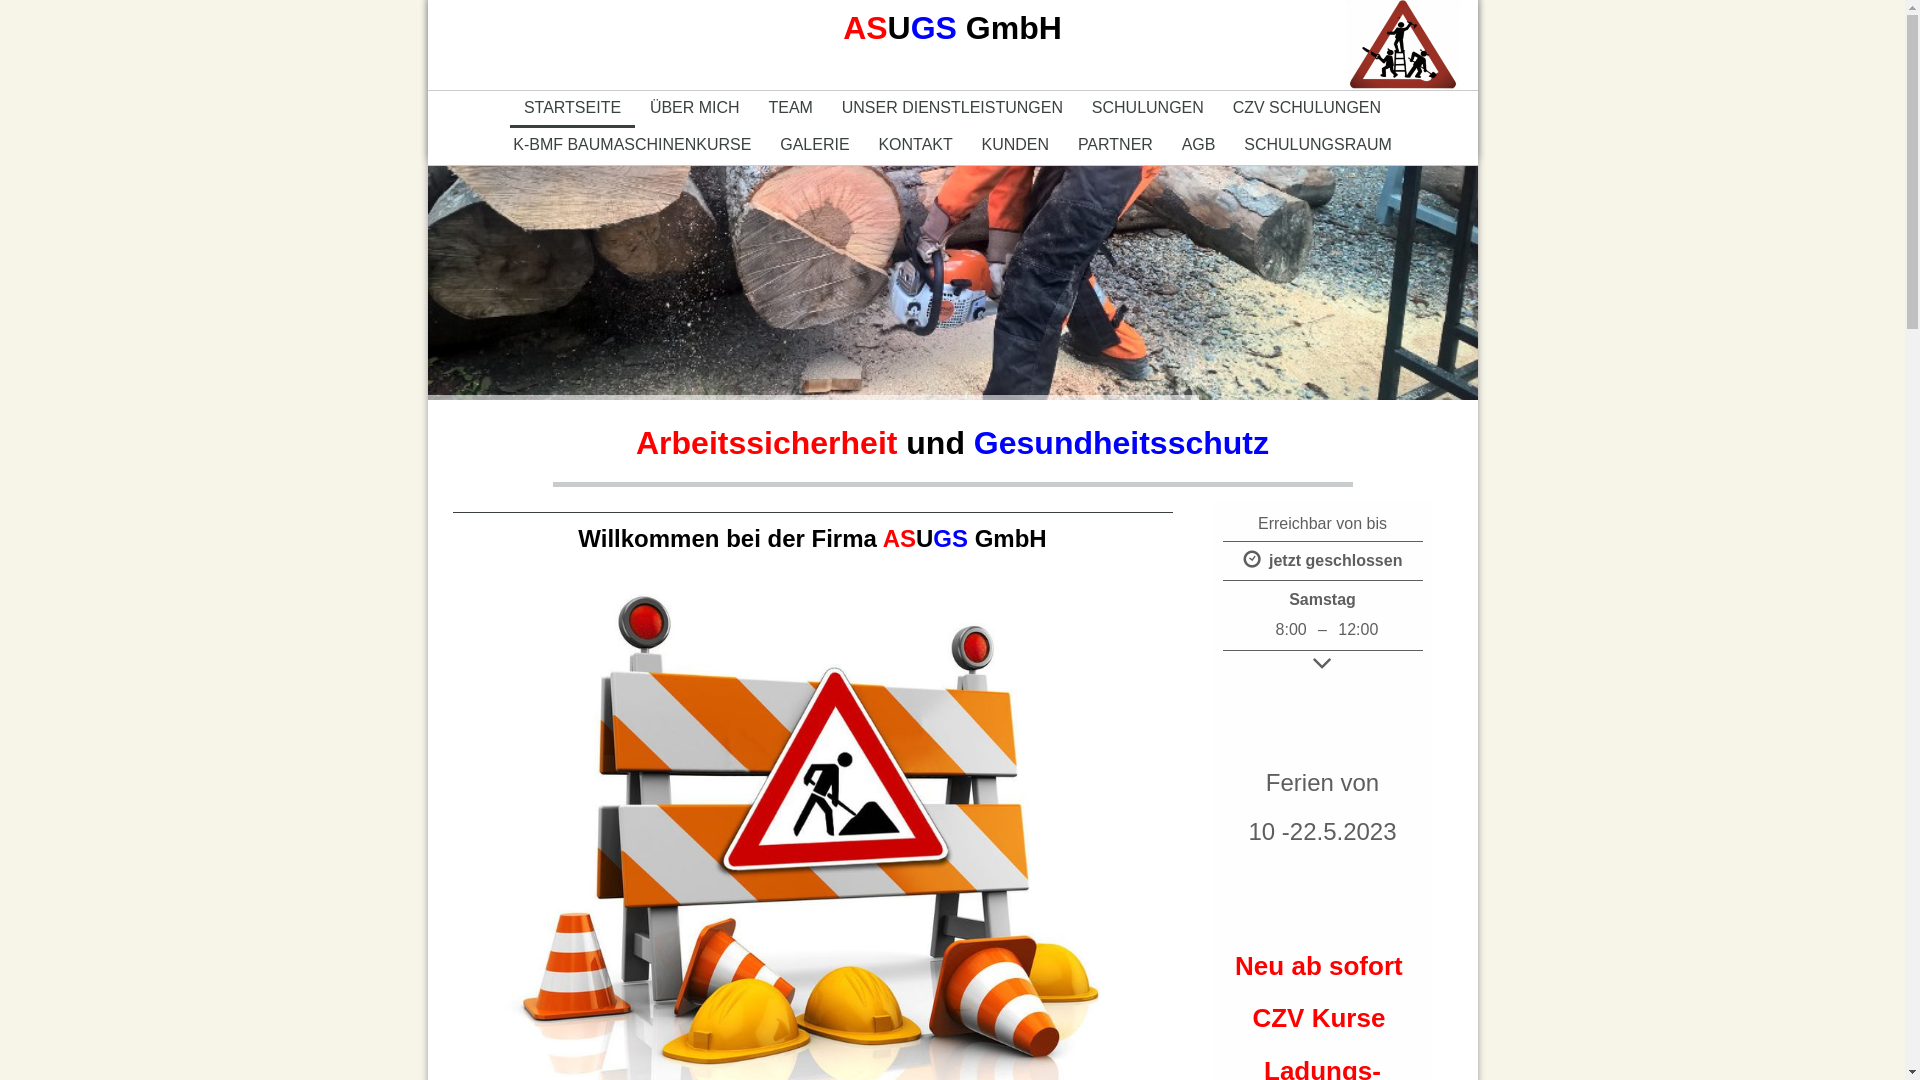  What do you see at coordinates (916, 145) in the screenshot?
I see `KONTAKT` at bounding box center [916, 145].